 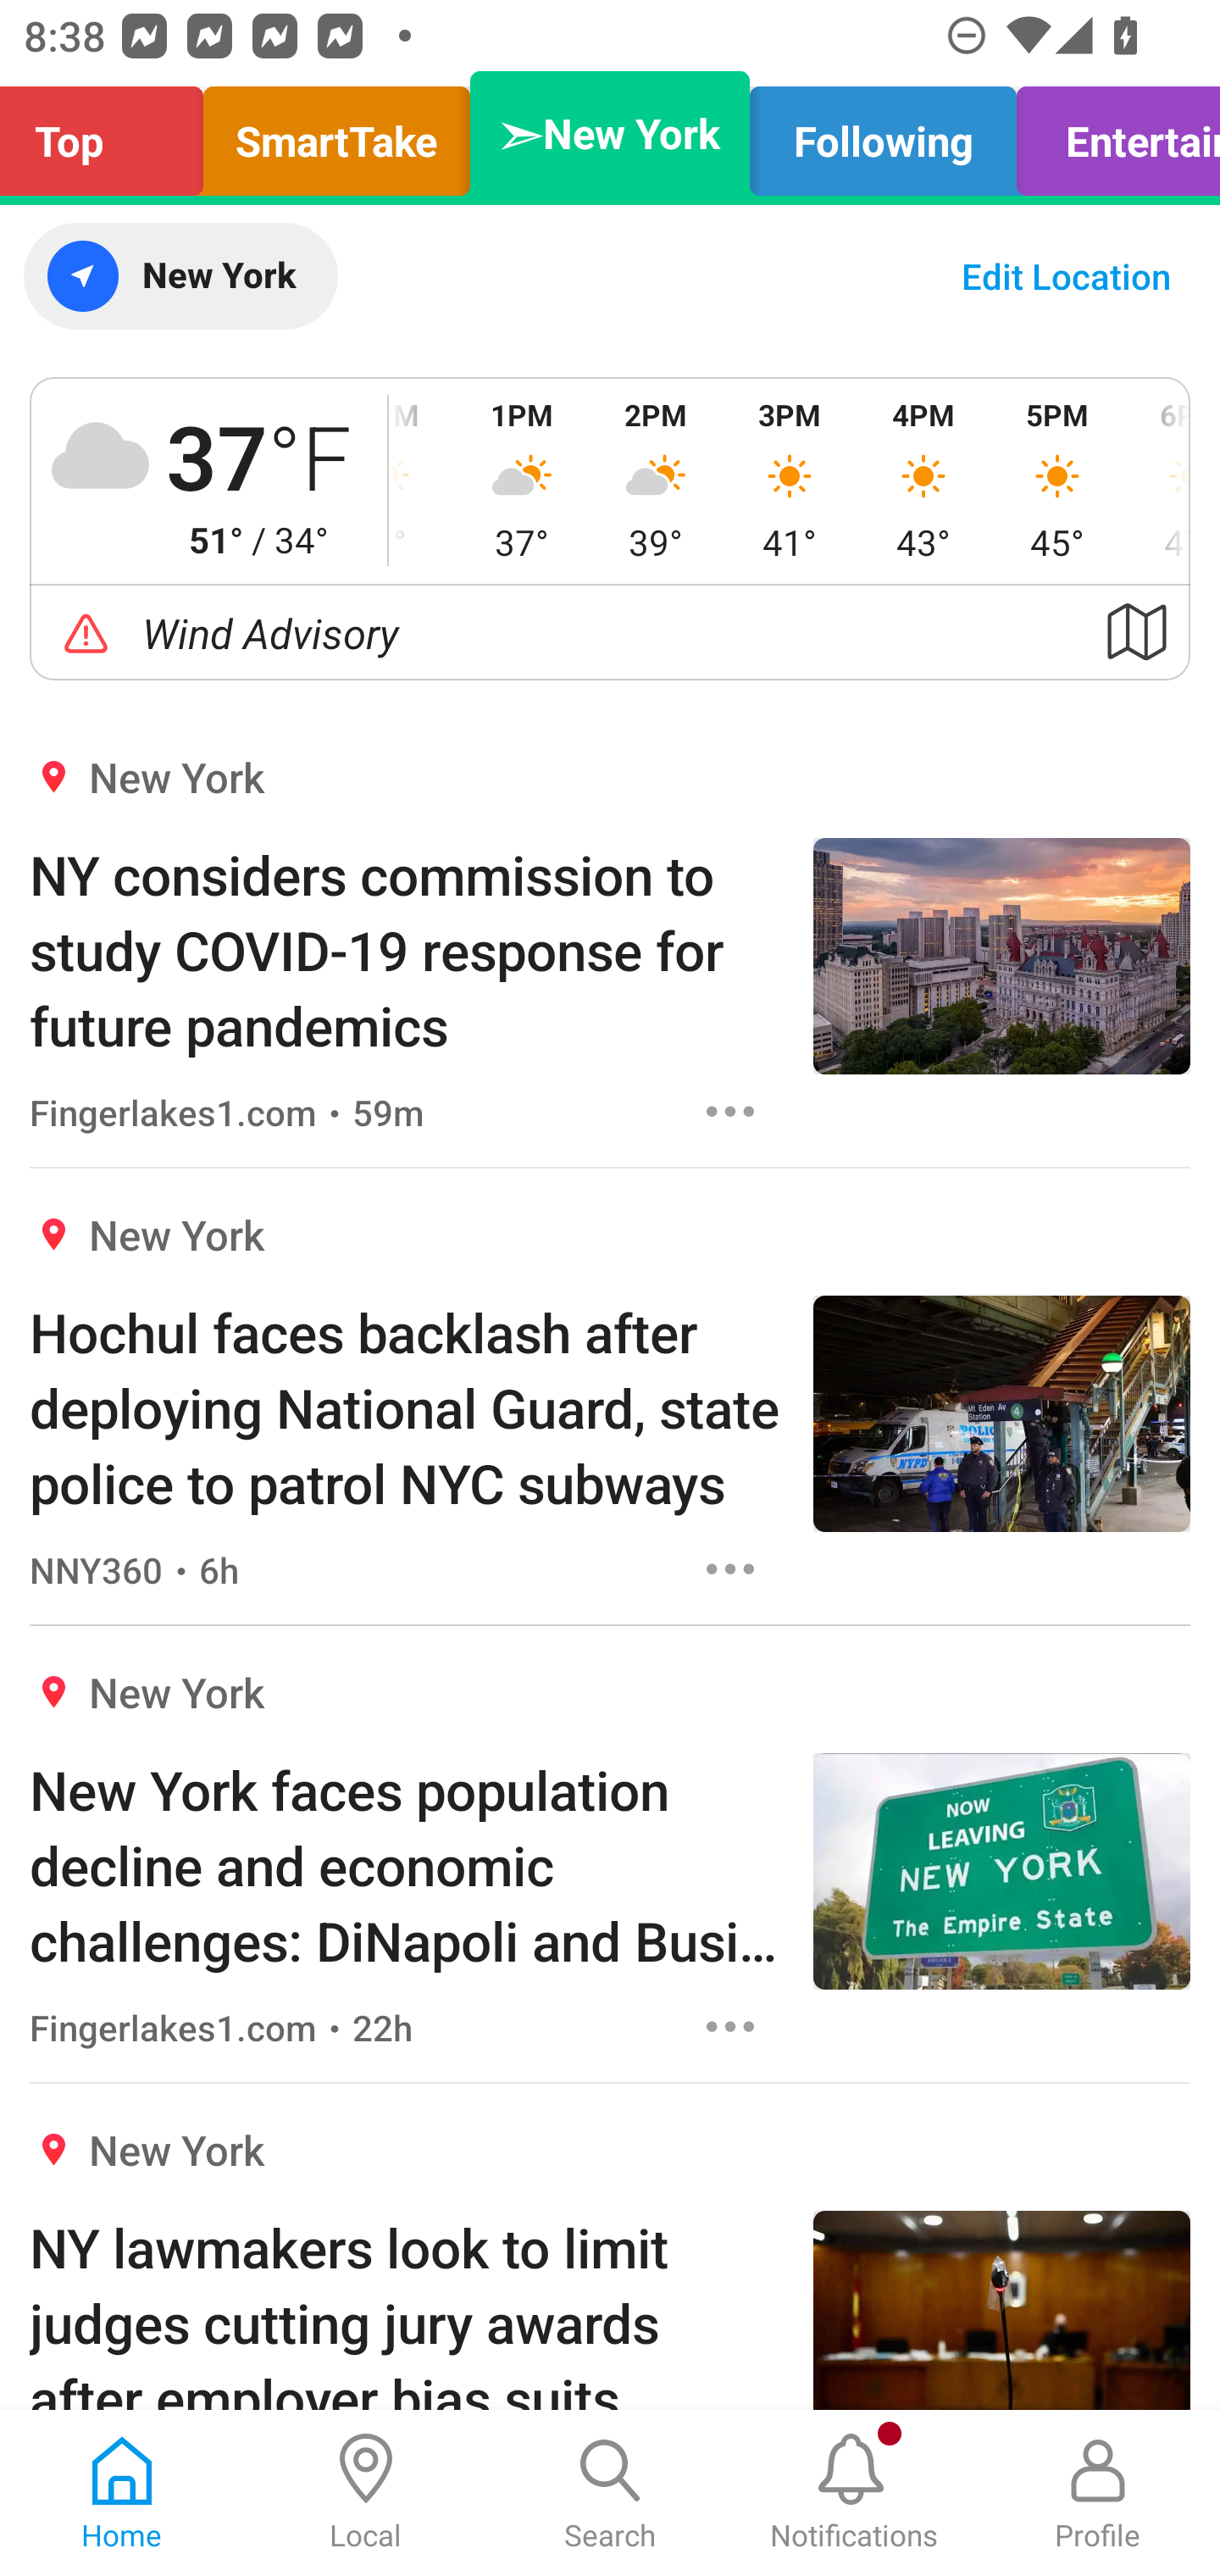 I want to click on Edit Location, so click(x=1066, y=276).